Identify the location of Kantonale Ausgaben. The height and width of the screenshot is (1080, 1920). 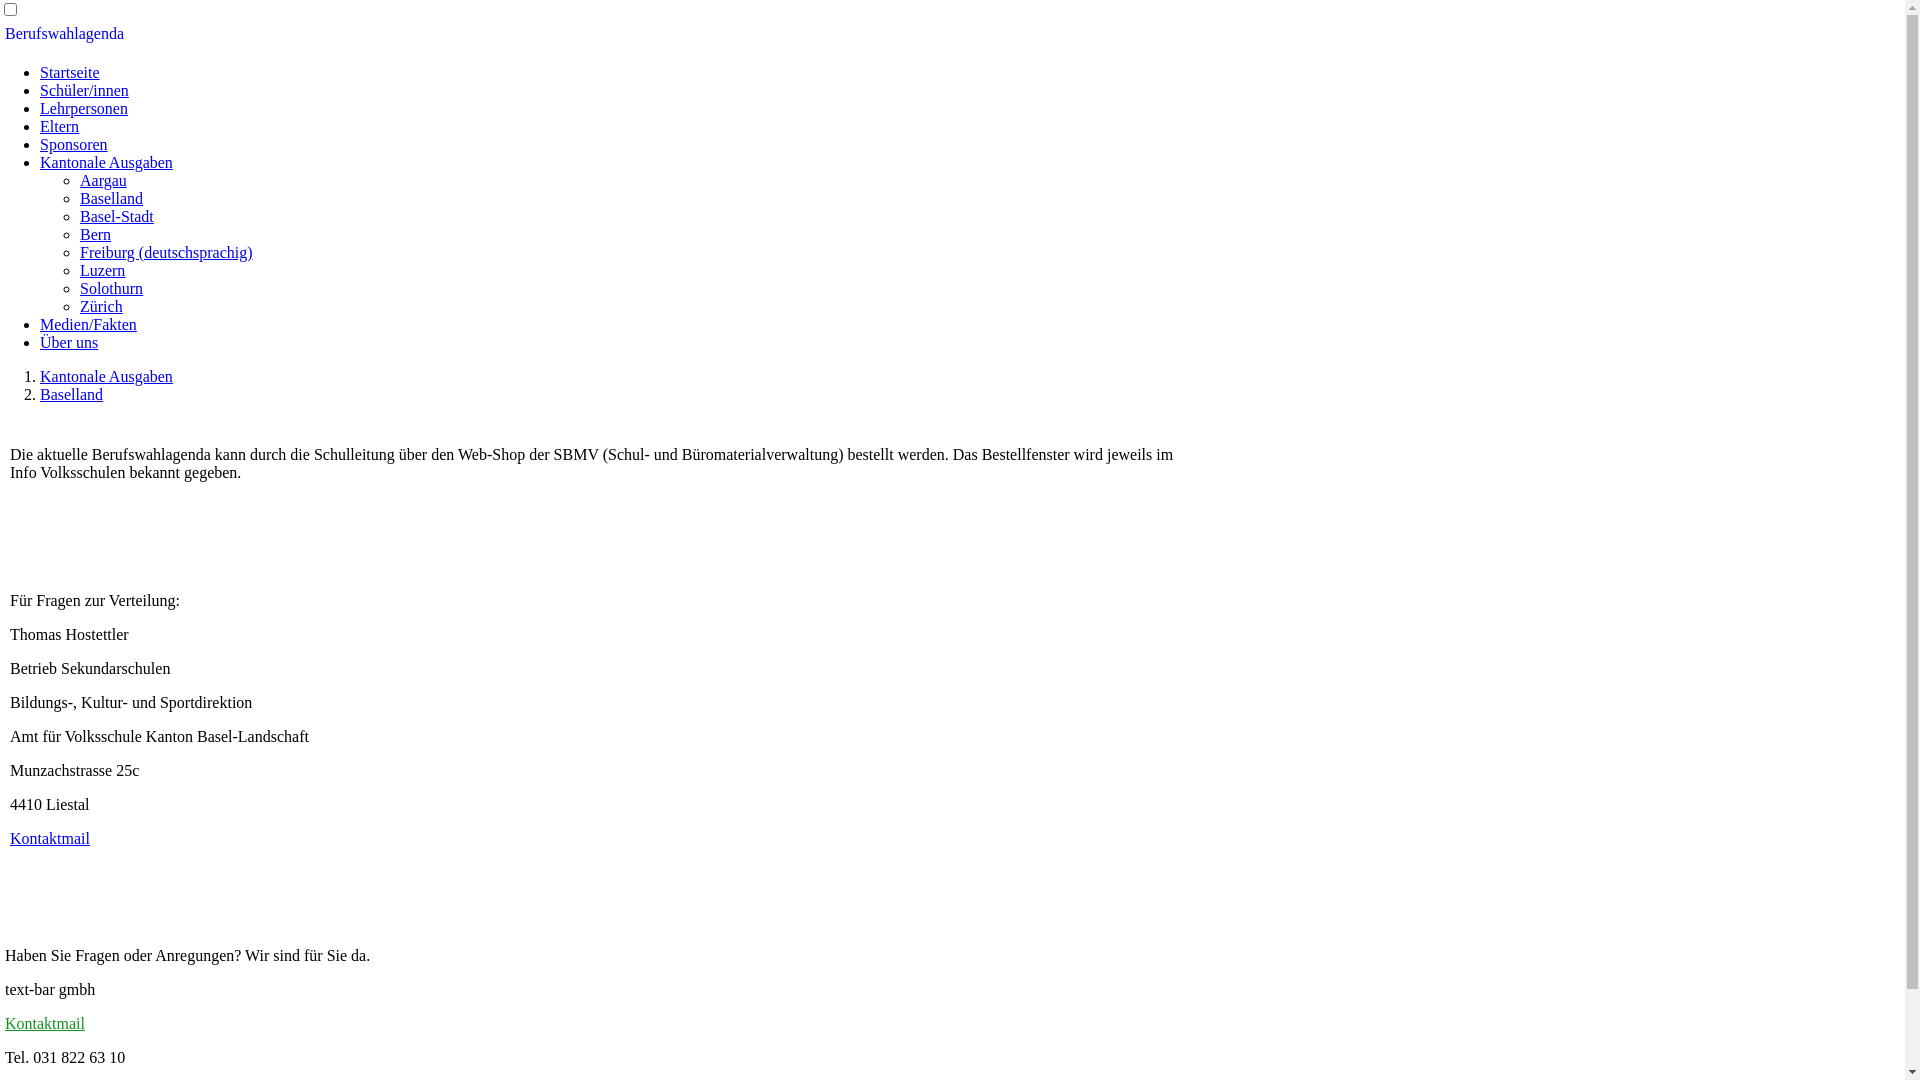
(106, 162).